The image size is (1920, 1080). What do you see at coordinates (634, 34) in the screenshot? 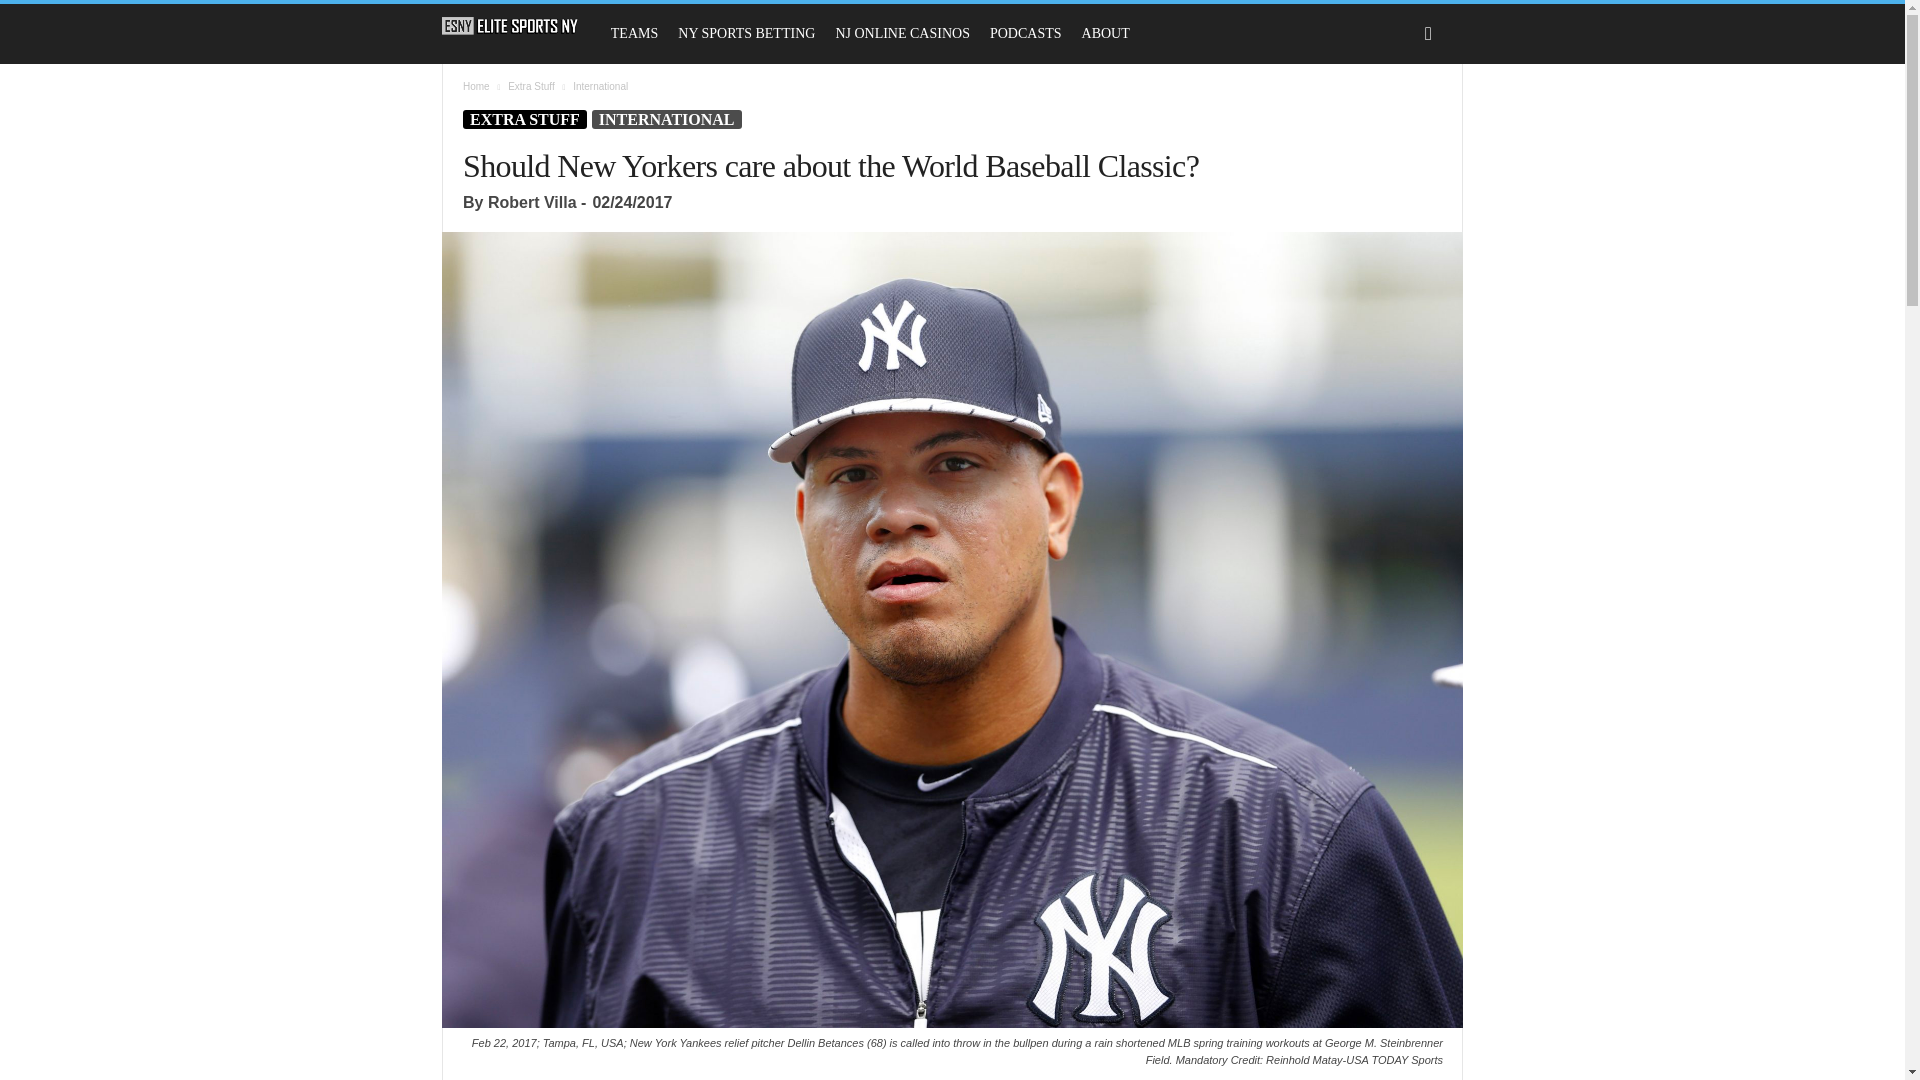
I see `TEAMS` at bounding box center [634, 34].